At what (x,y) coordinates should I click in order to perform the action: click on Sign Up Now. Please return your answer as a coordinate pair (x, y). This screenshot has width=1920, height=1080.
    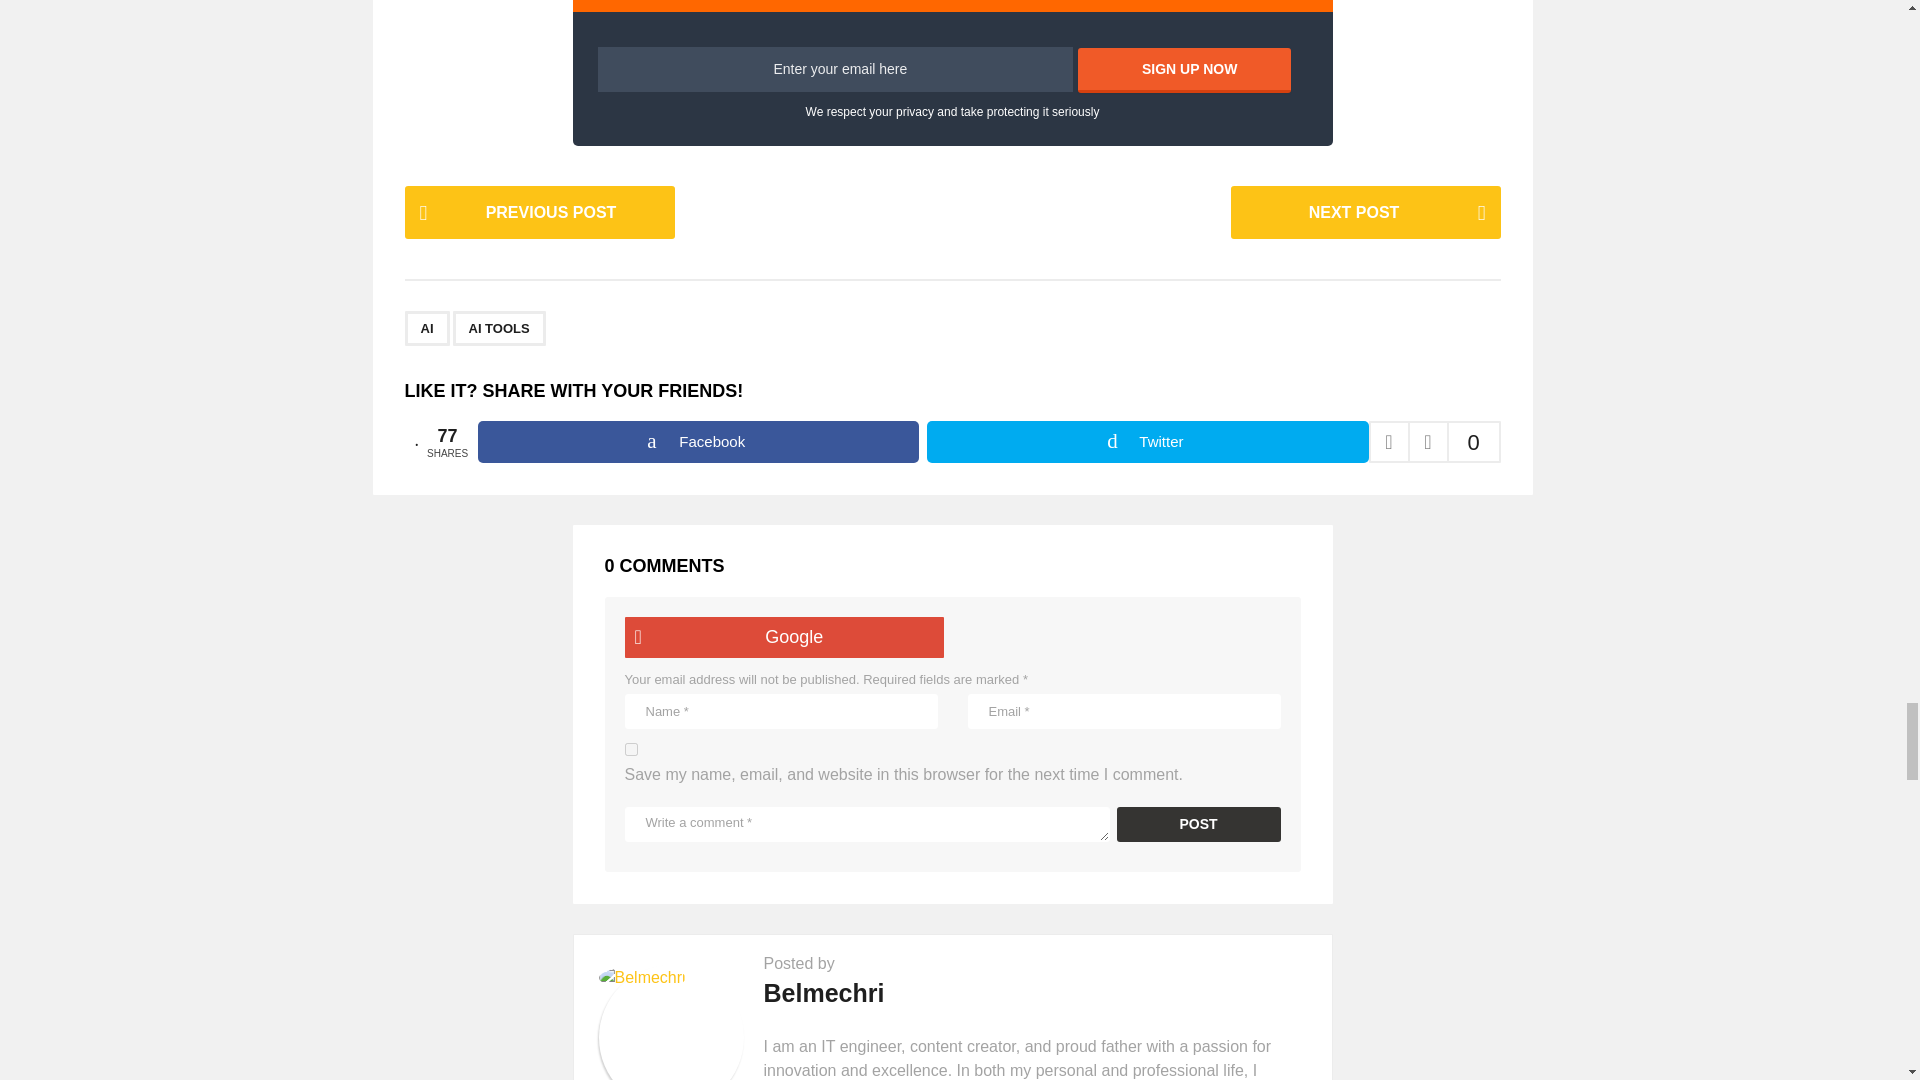
    Looking at the image, I should click on (1184, 70).